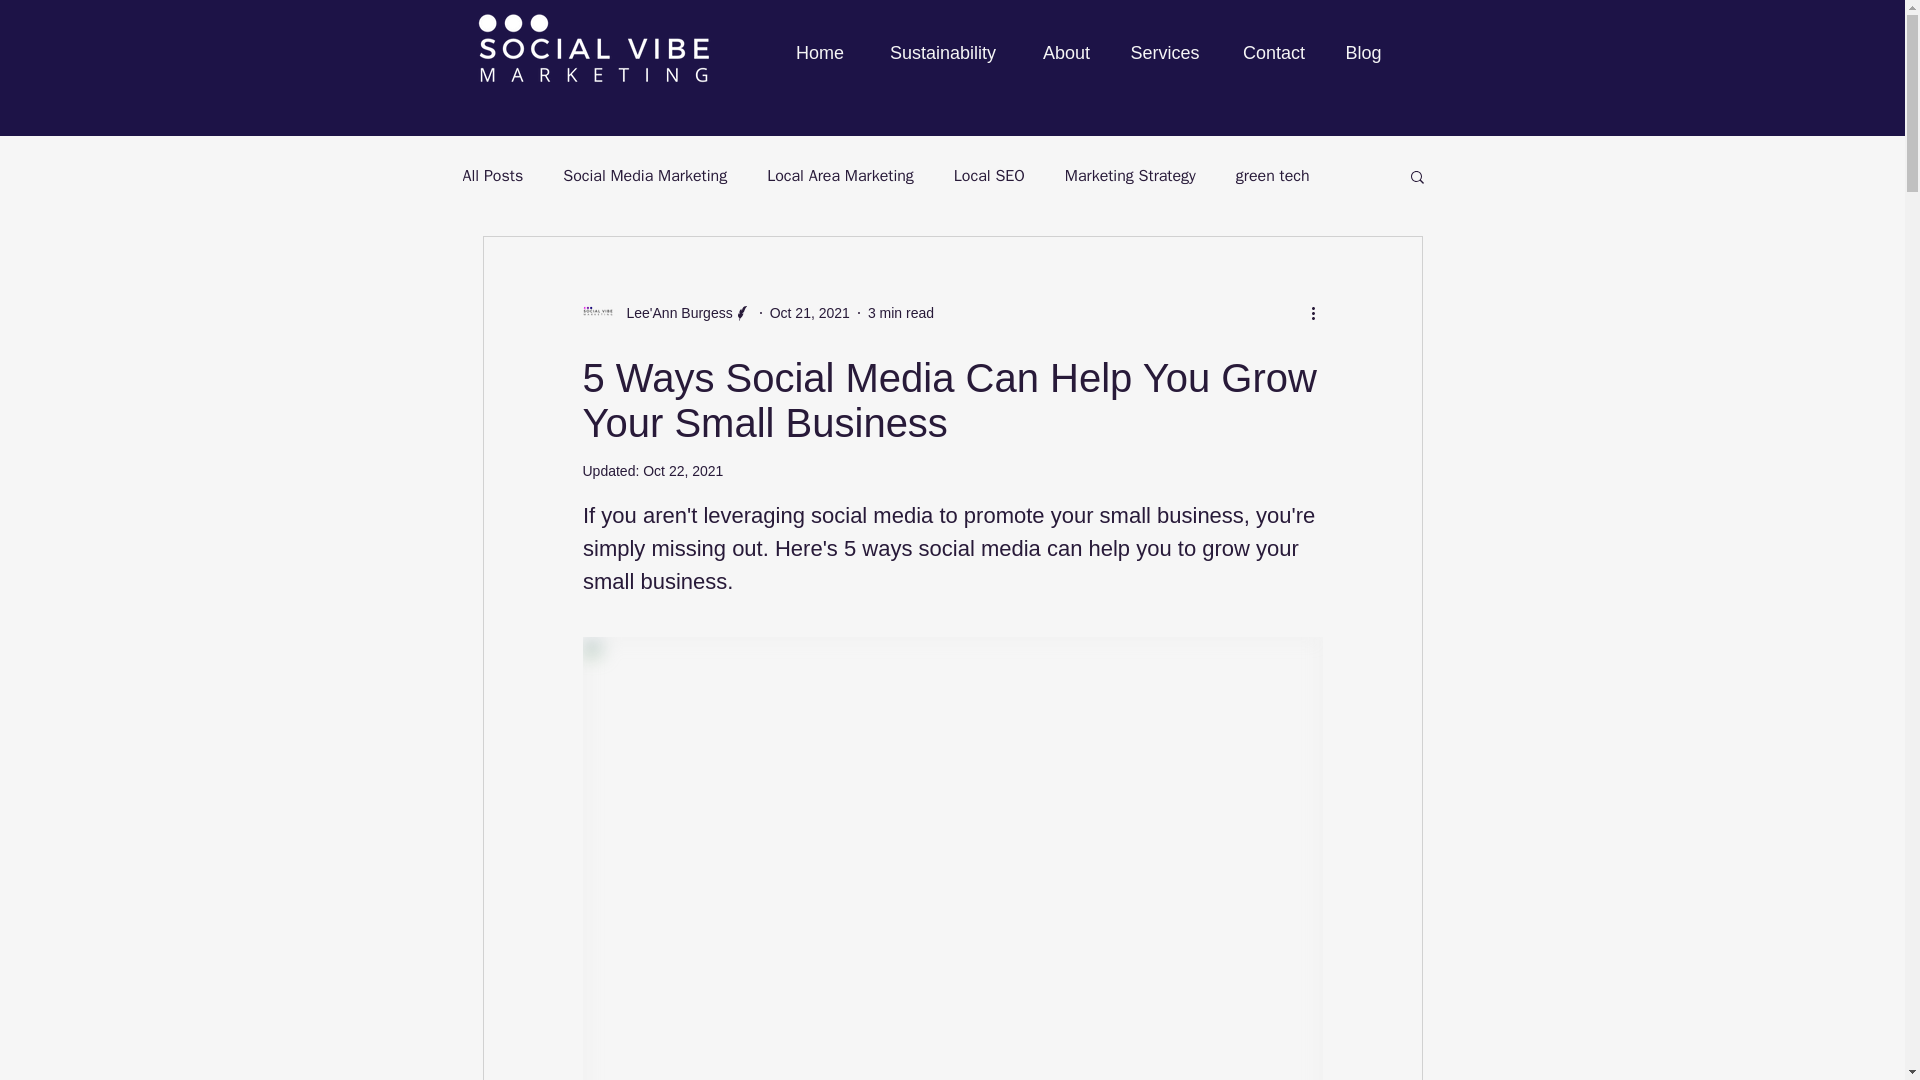 This screenshot has width=1920, height=1080. Describe the element at coordinates (810, 311) in the screenshot. I see `Oct 21, 2021` at that location.